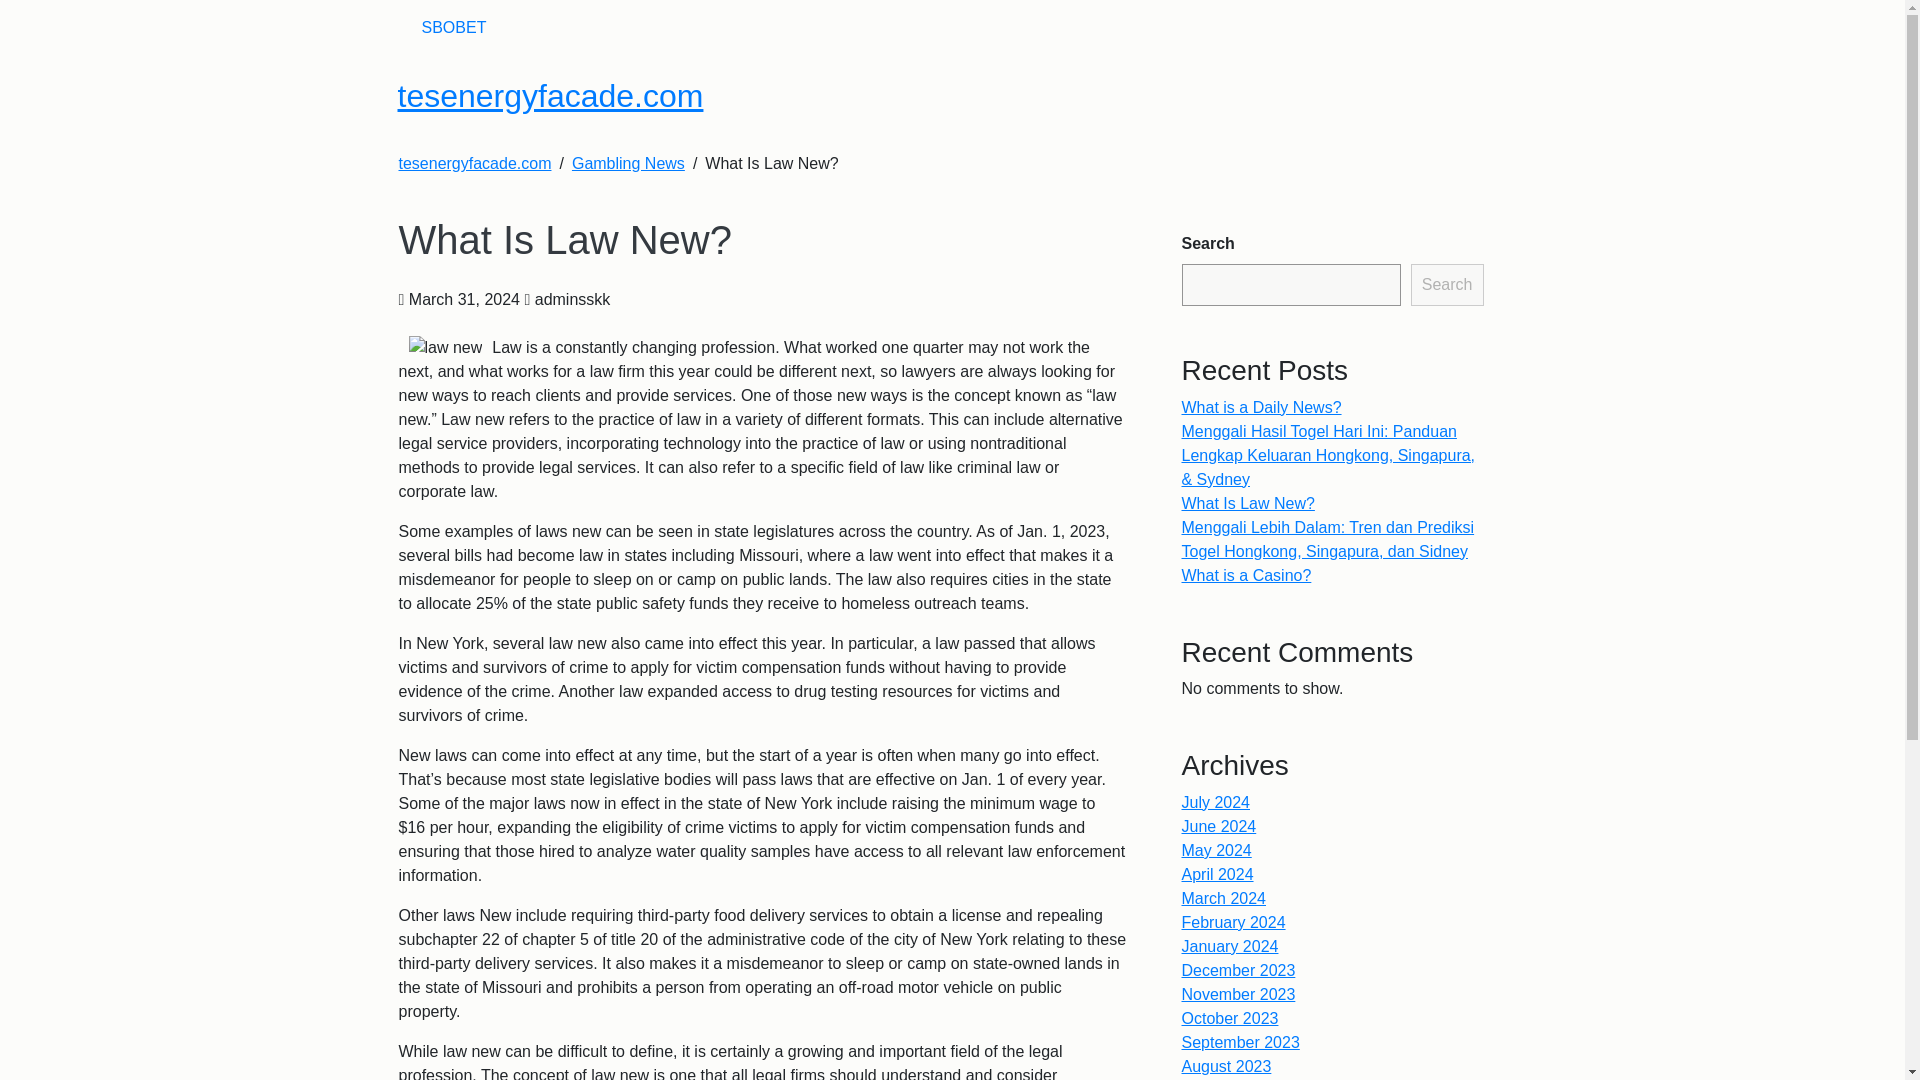  What do you see at coordinates (1224, 994) in the screenshot?
I see `March 2024` at bounding box center [1224, 994].